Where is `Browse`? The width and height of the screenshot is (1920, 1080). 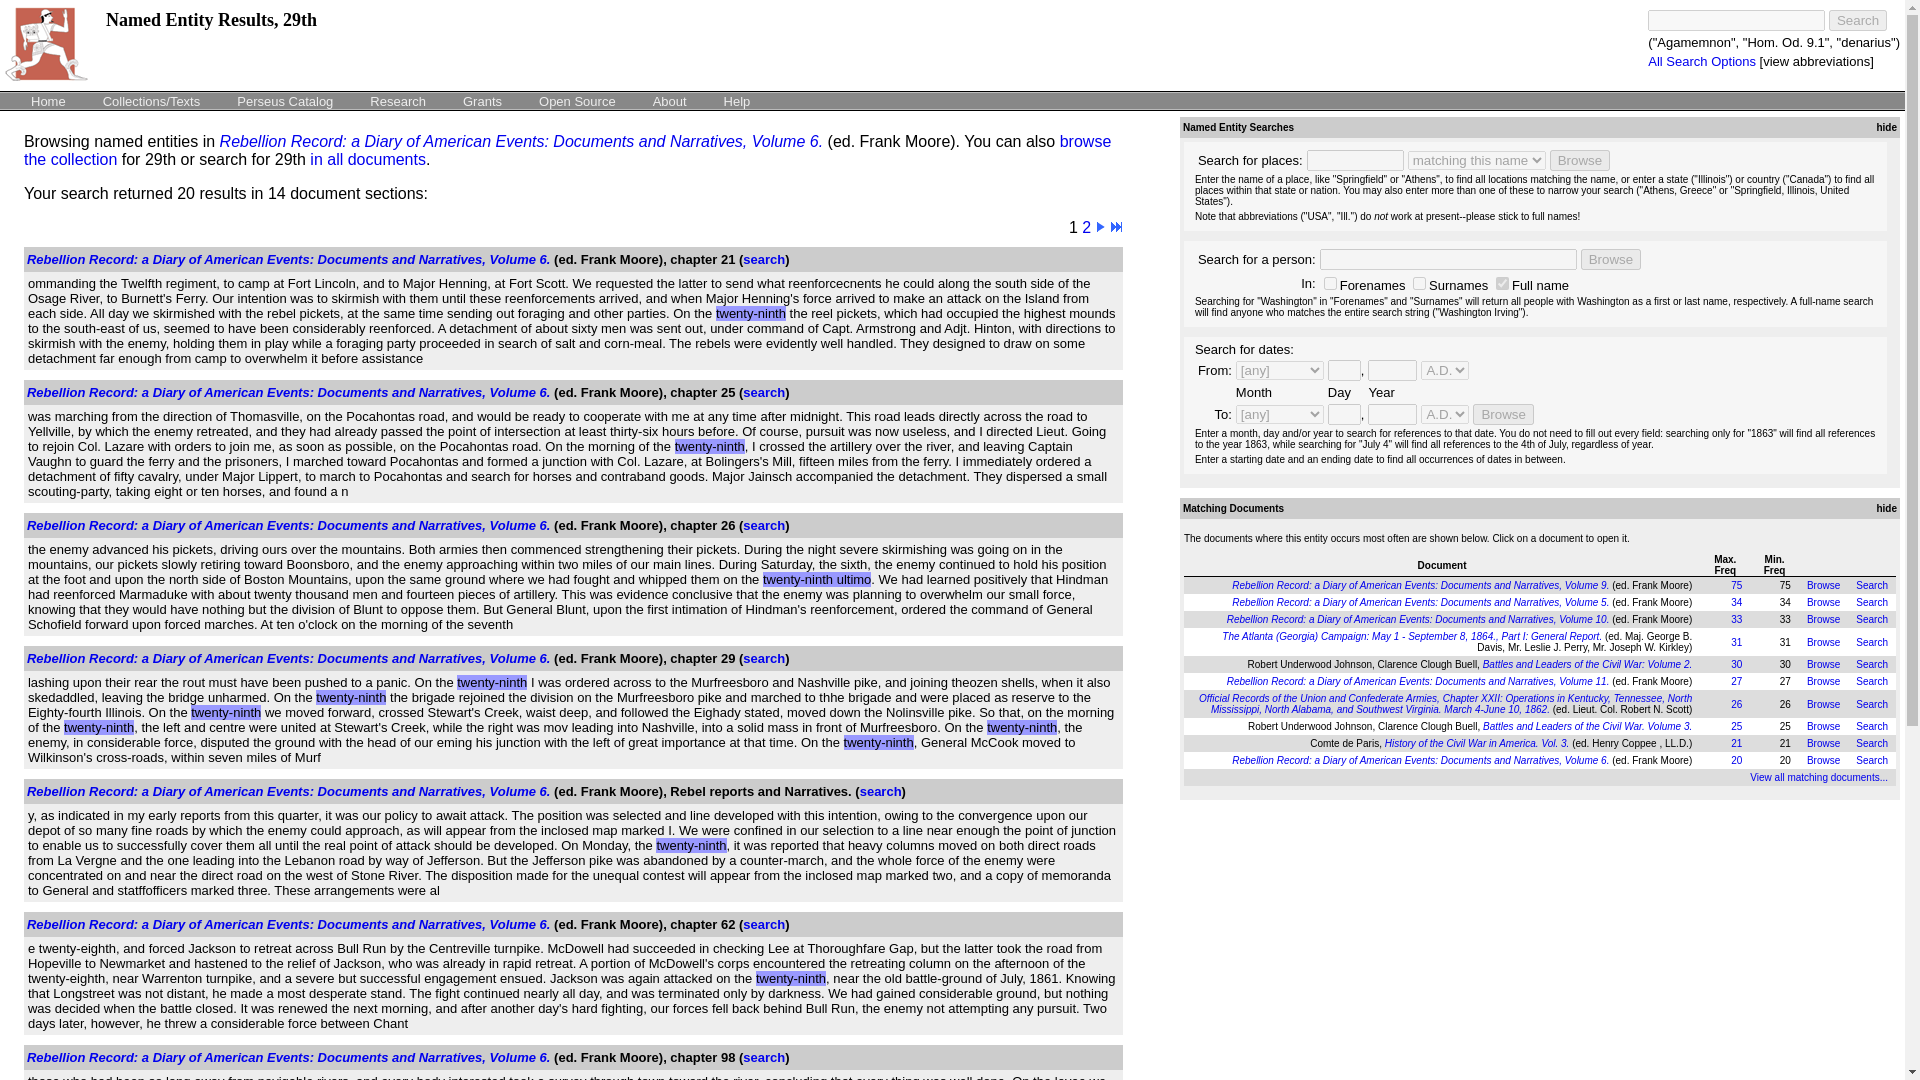
Browse is located at coordinates (1822, 681).